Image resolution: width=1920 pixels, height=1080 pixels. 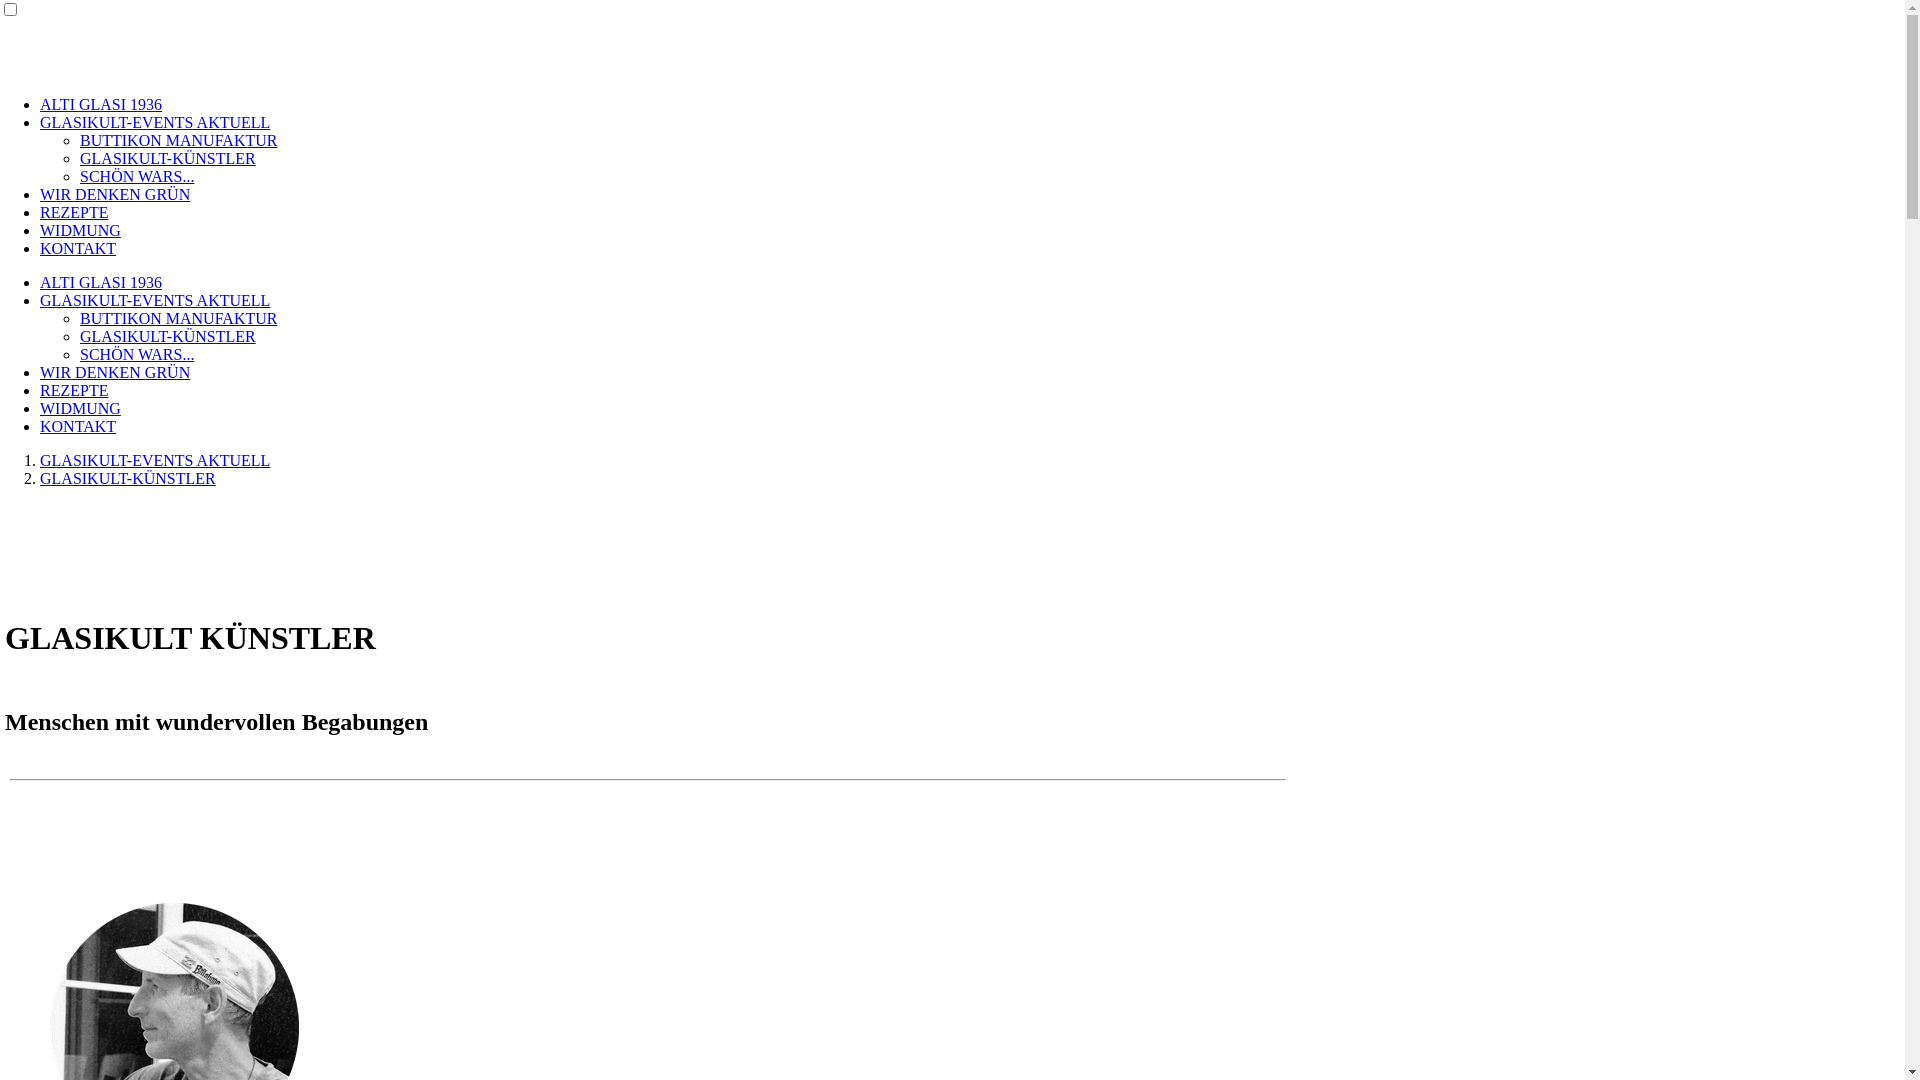 What do you see at coordinates (78, 248) in the screenshot?
I see `KONTAKT` at bounding box center [78, 248].